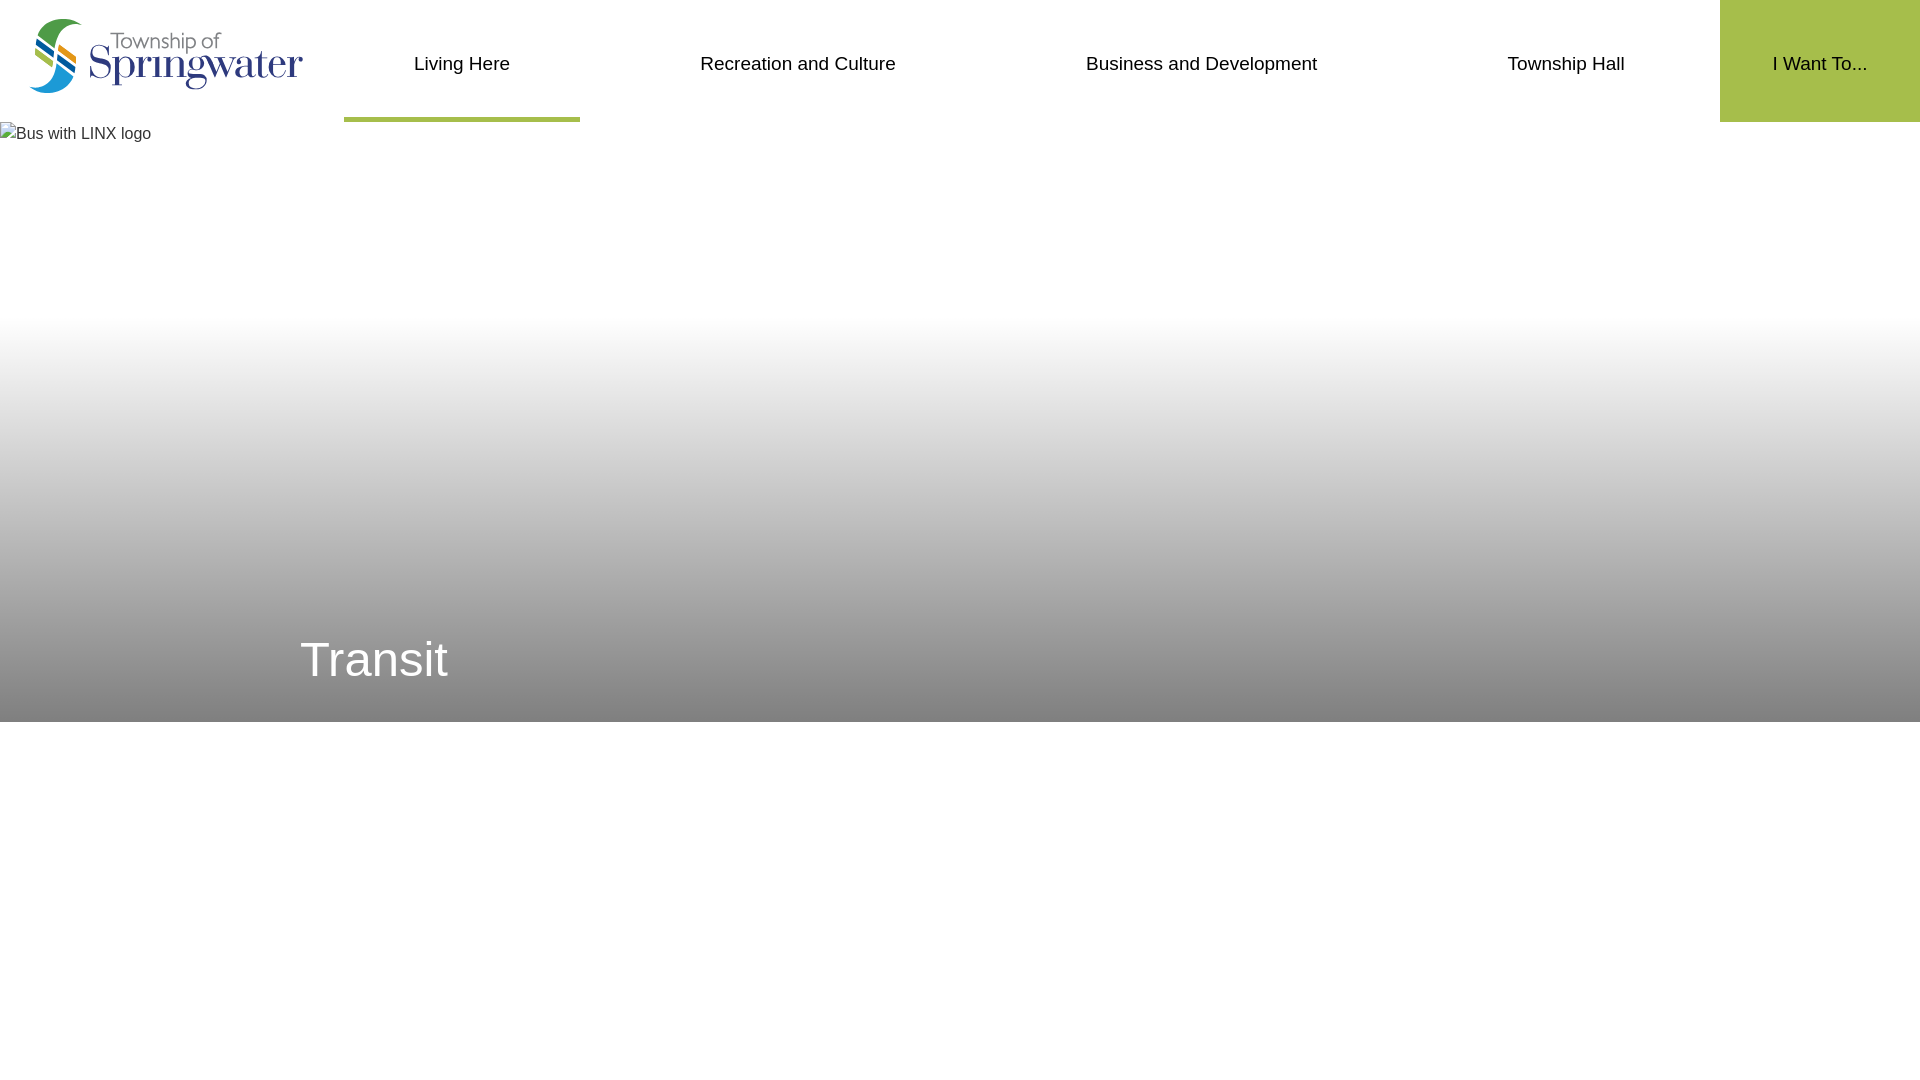  What do you see at coordinates (166, 56) in the screenshot?
I see `Click to go back Home` at bounding box center [166, 56].